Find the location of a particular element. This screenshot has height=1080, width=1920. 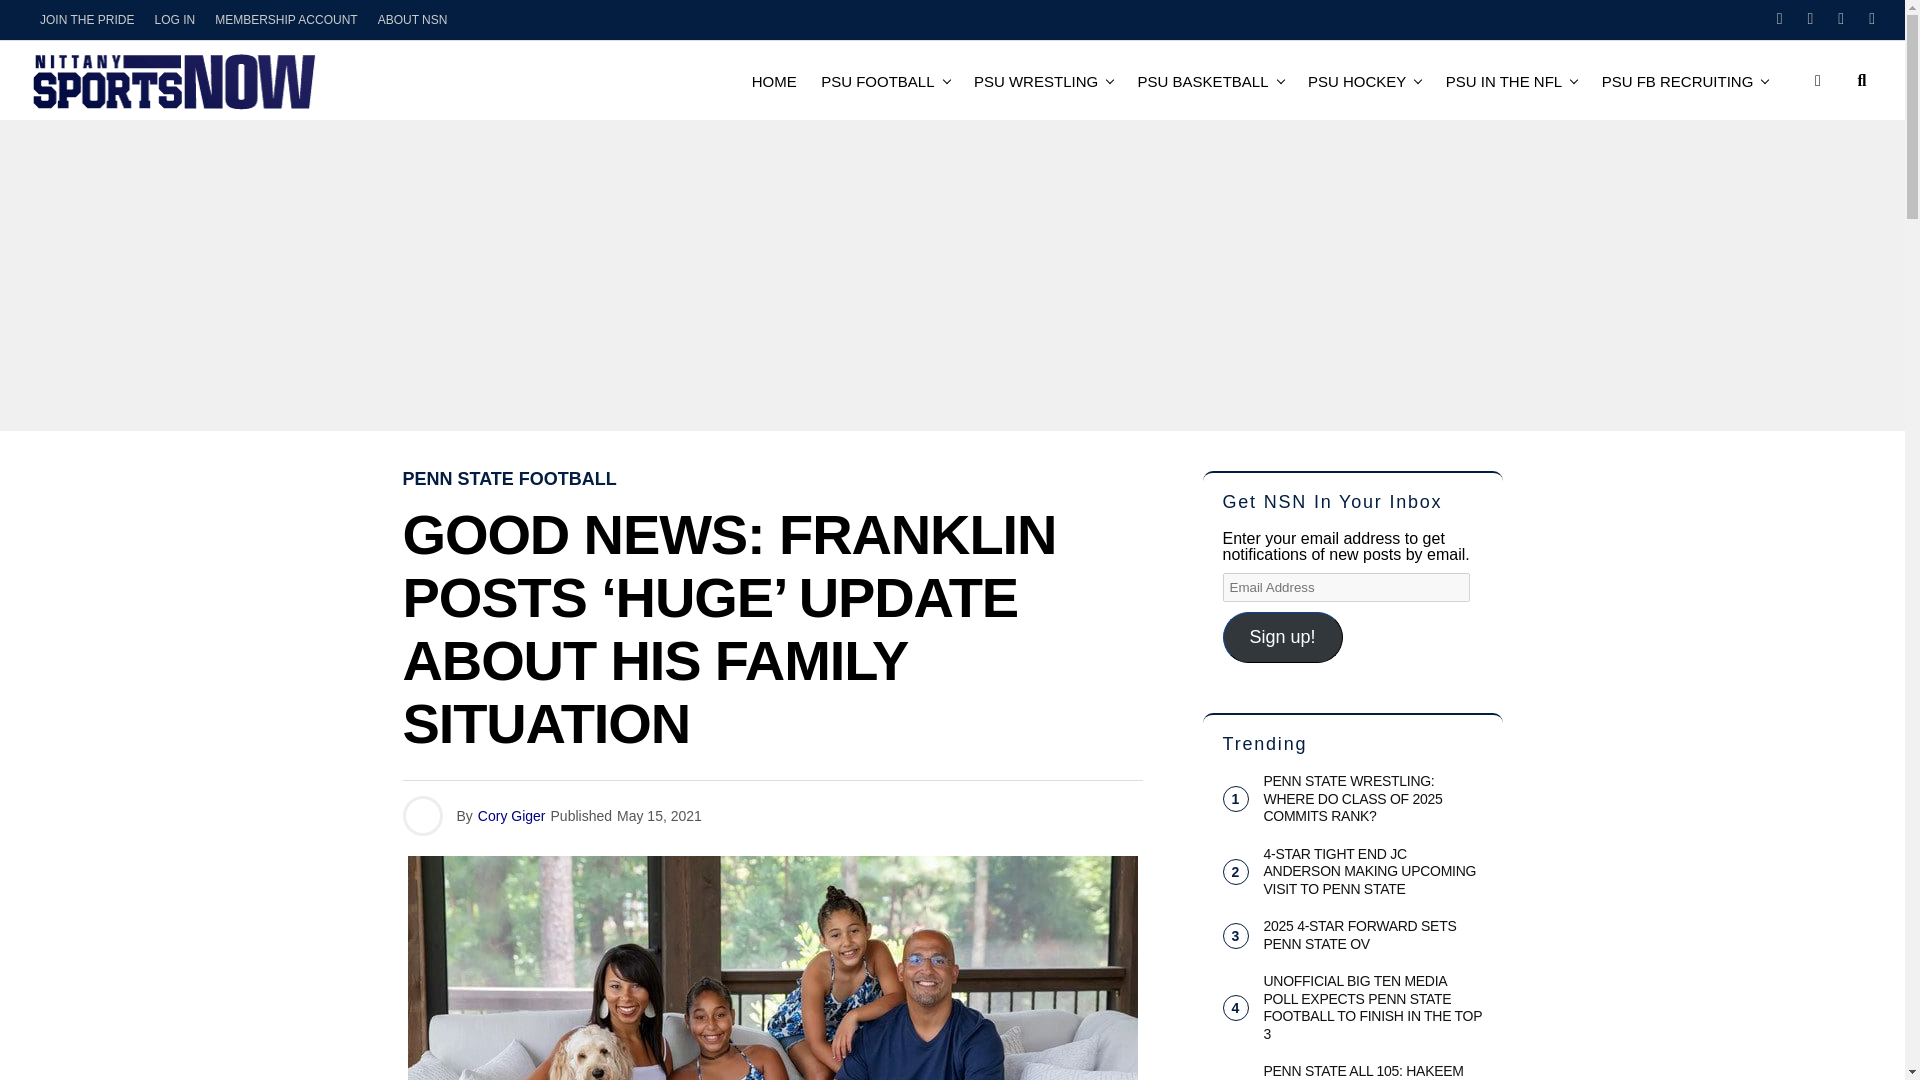

Posts by Cory Giger is located at coordinates (512, 816).